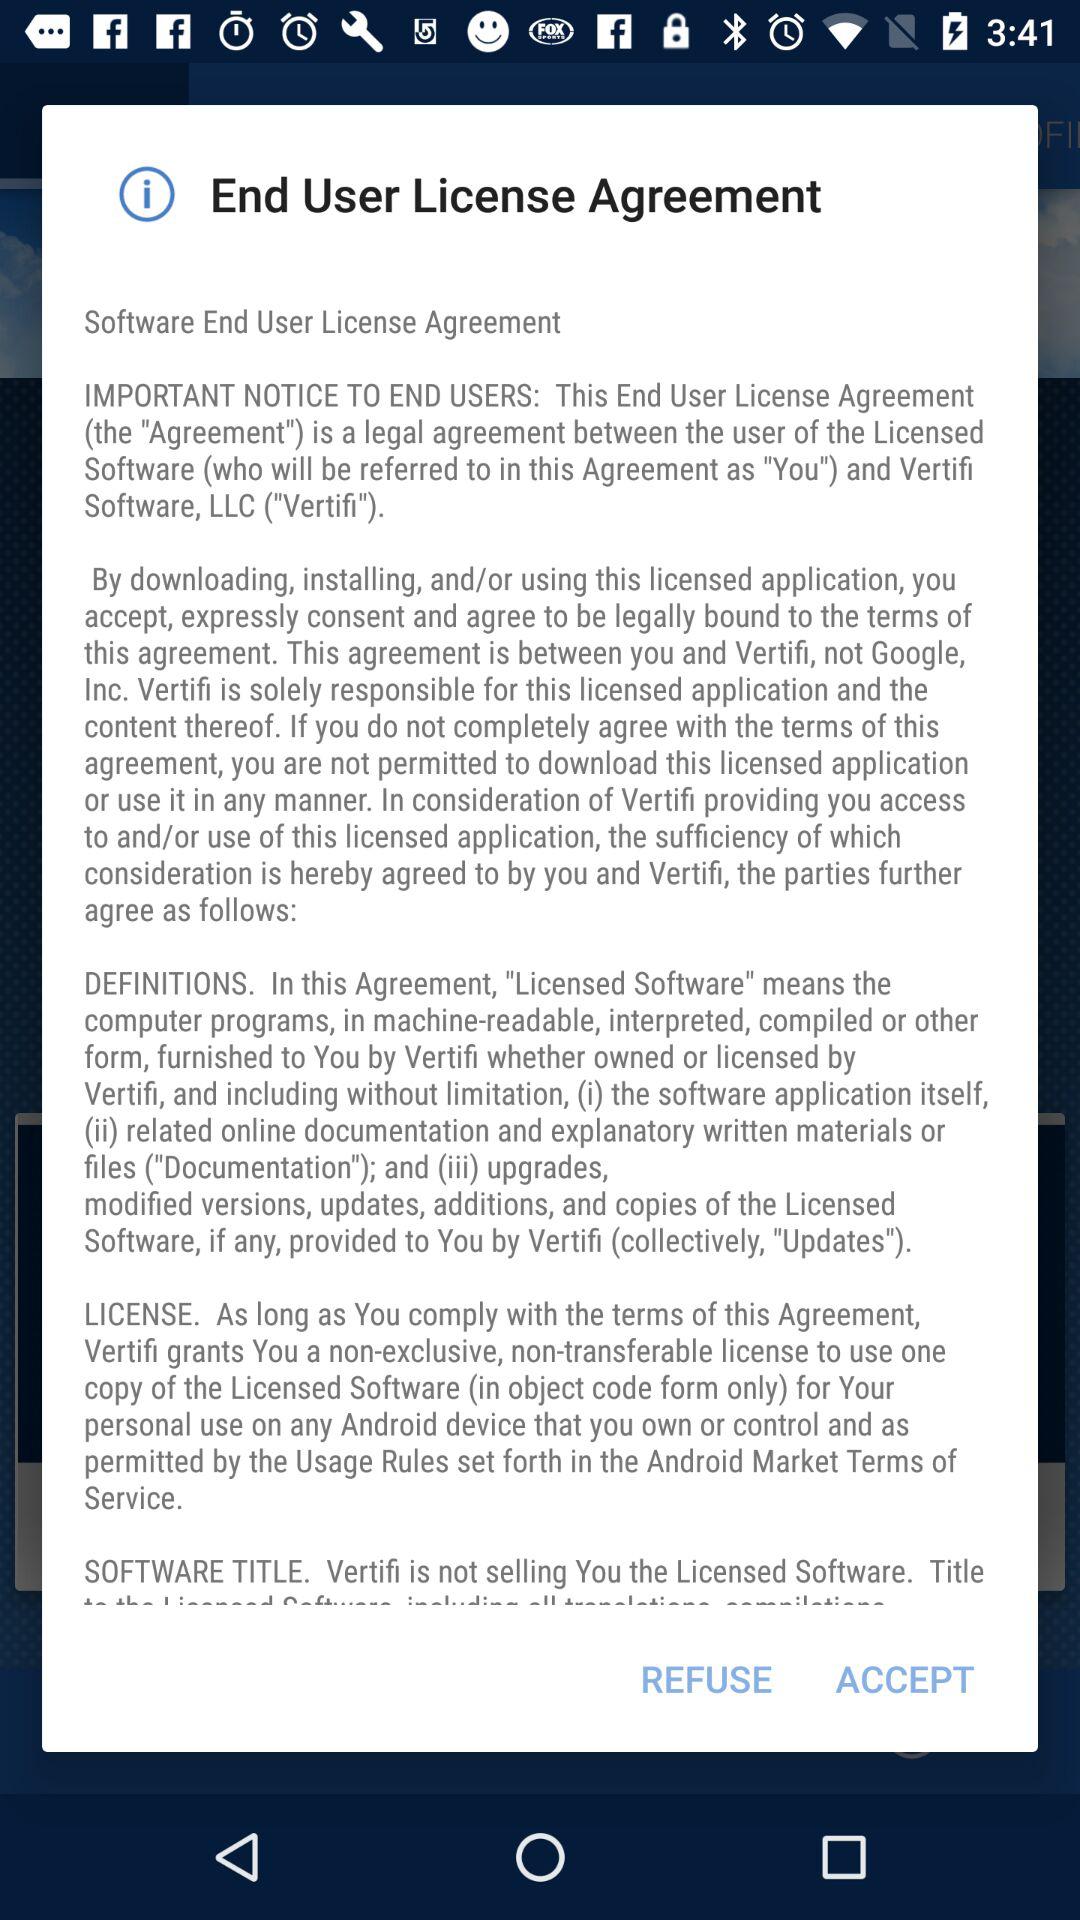  I want to click on choose icon next to the accept icon, so click(706, 1678).